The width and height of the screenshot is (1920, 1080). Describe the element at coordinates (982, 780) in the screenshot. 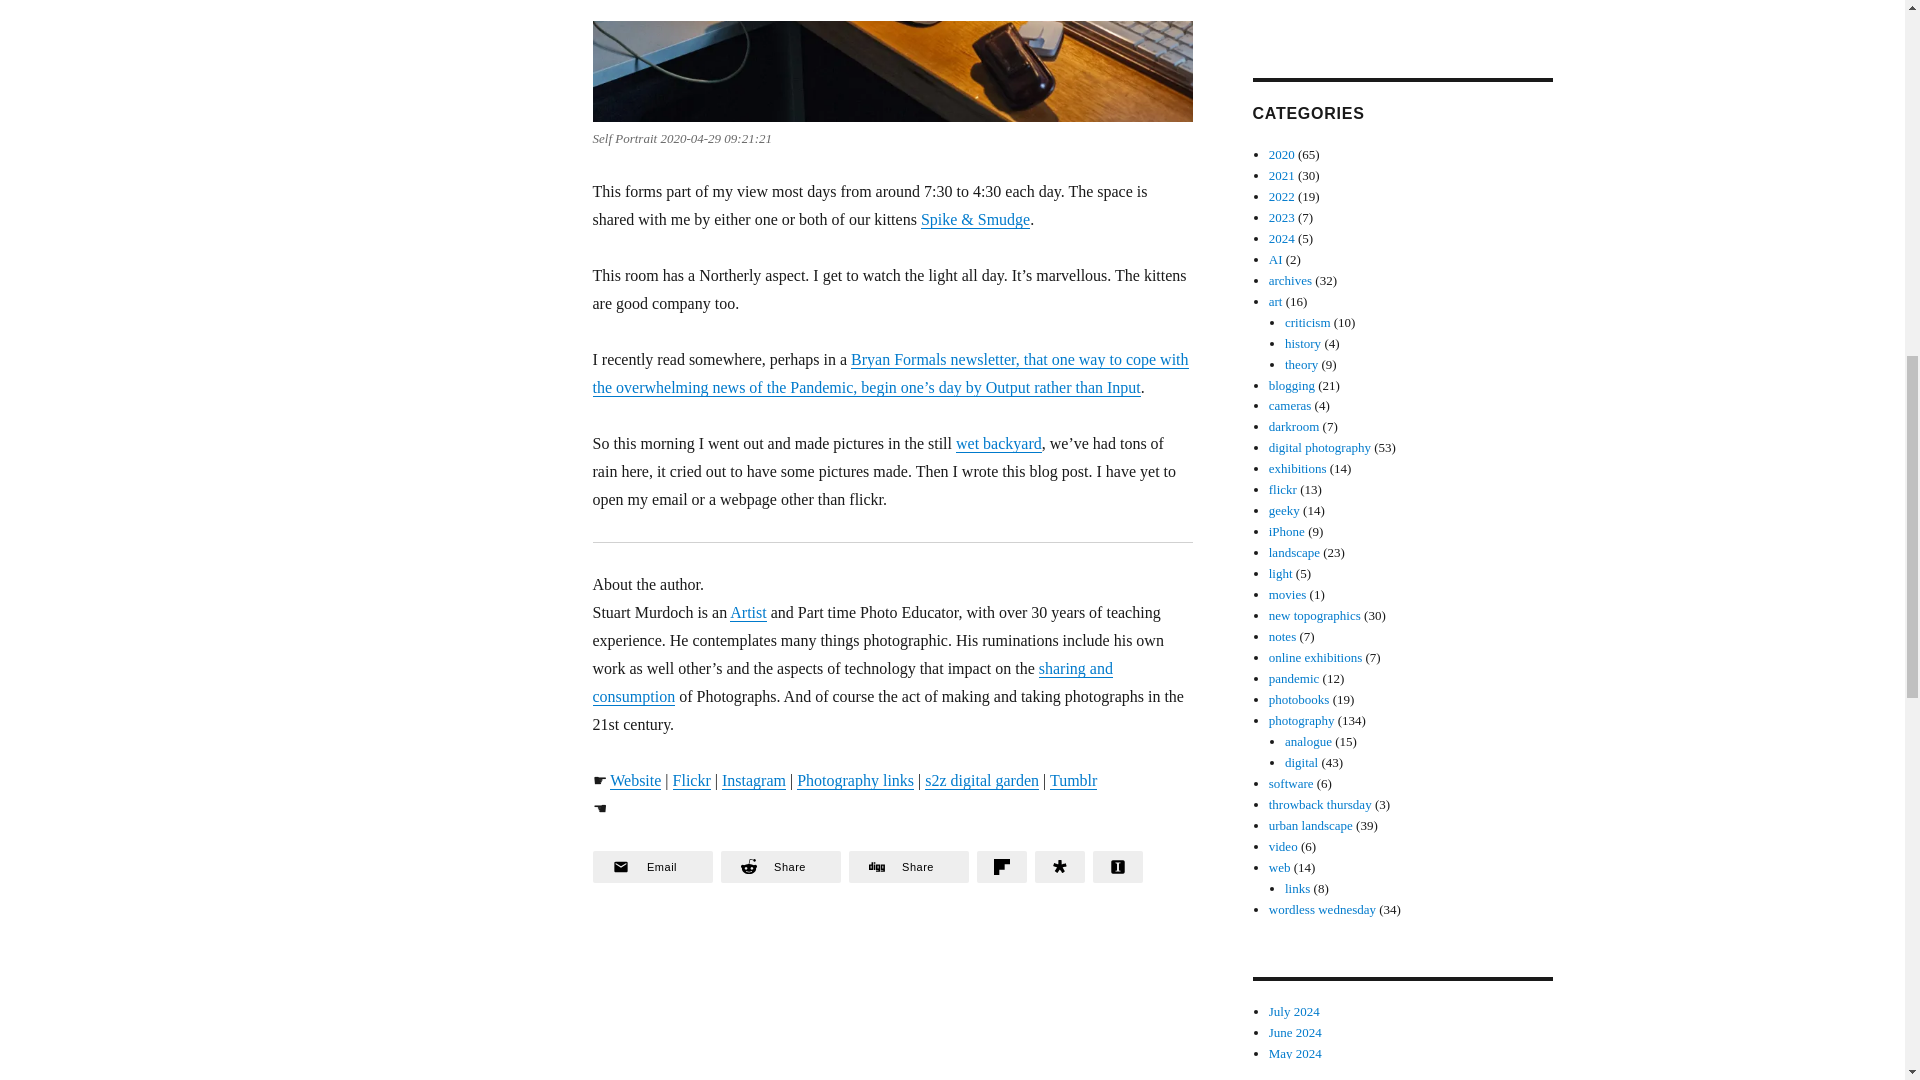

I see `s2z digital garden` at that location.